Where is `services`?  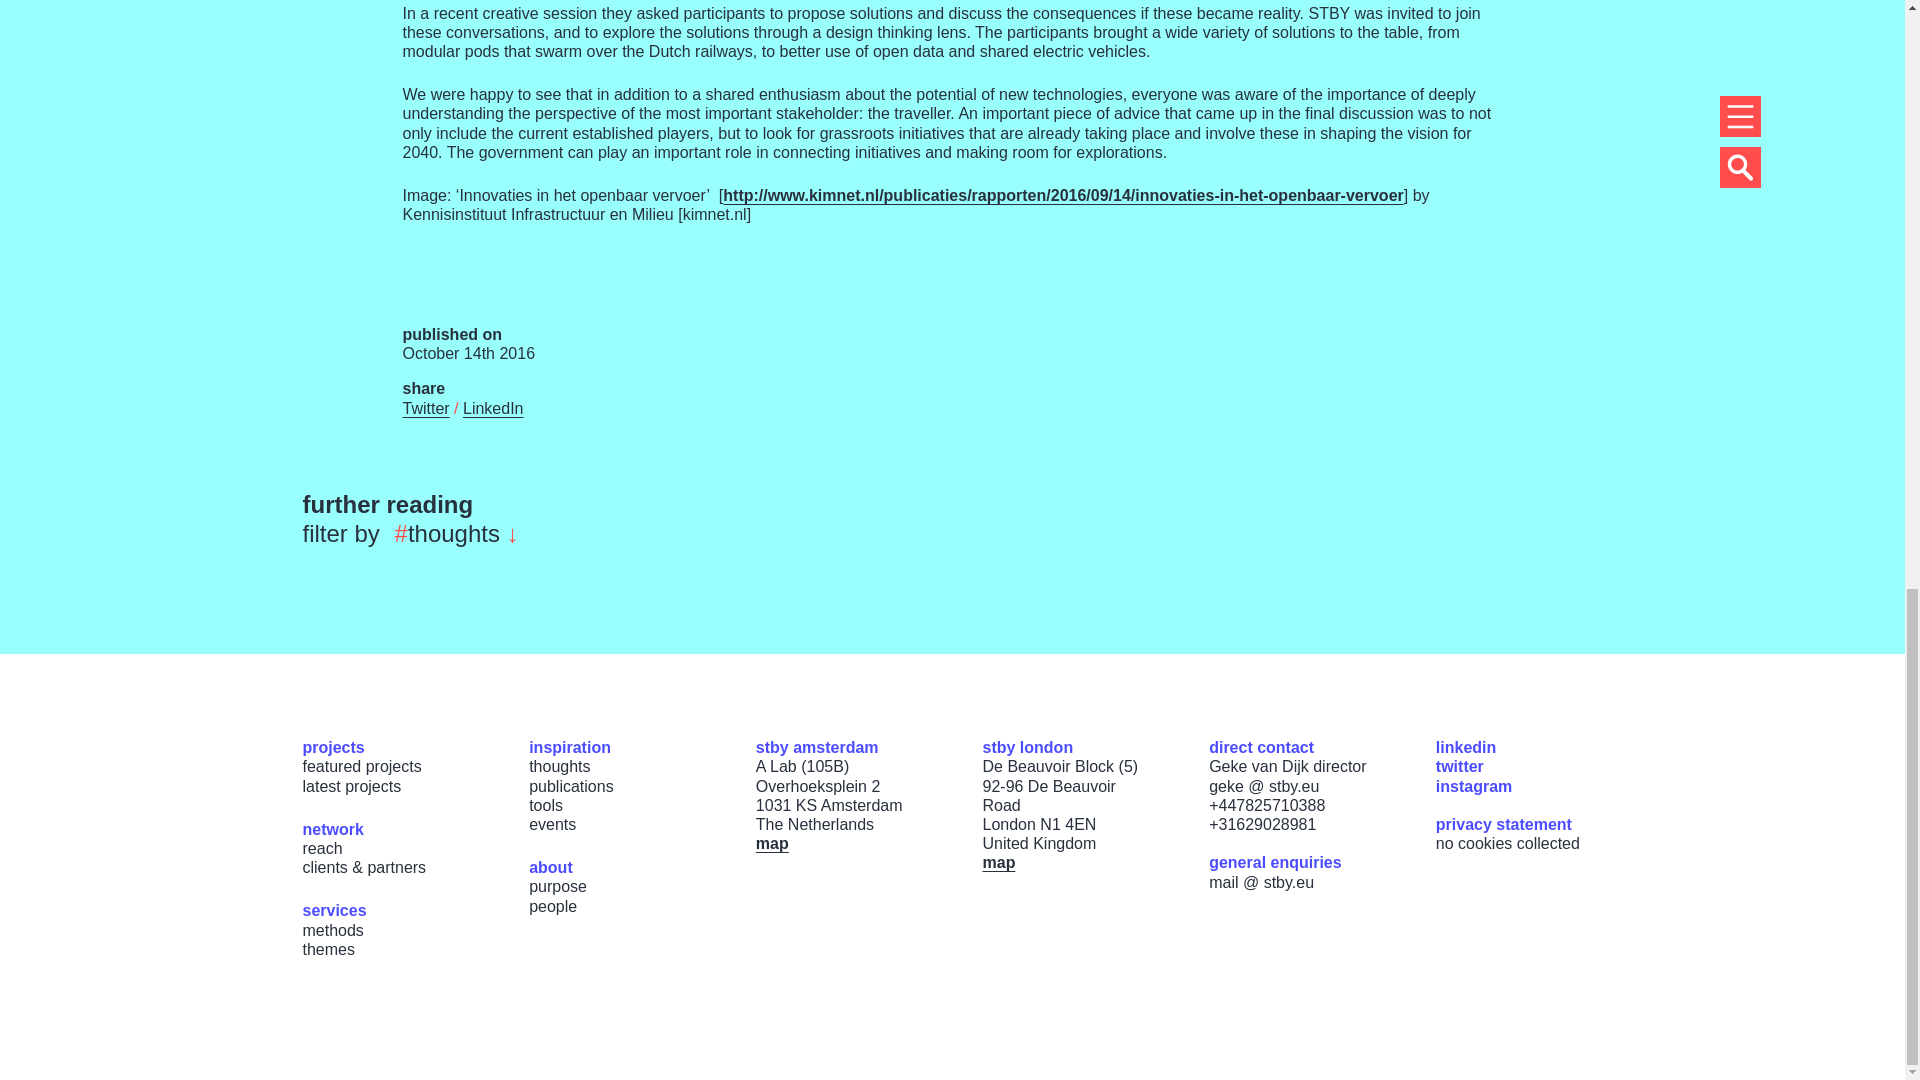
services is located at coordinates (334, 910).